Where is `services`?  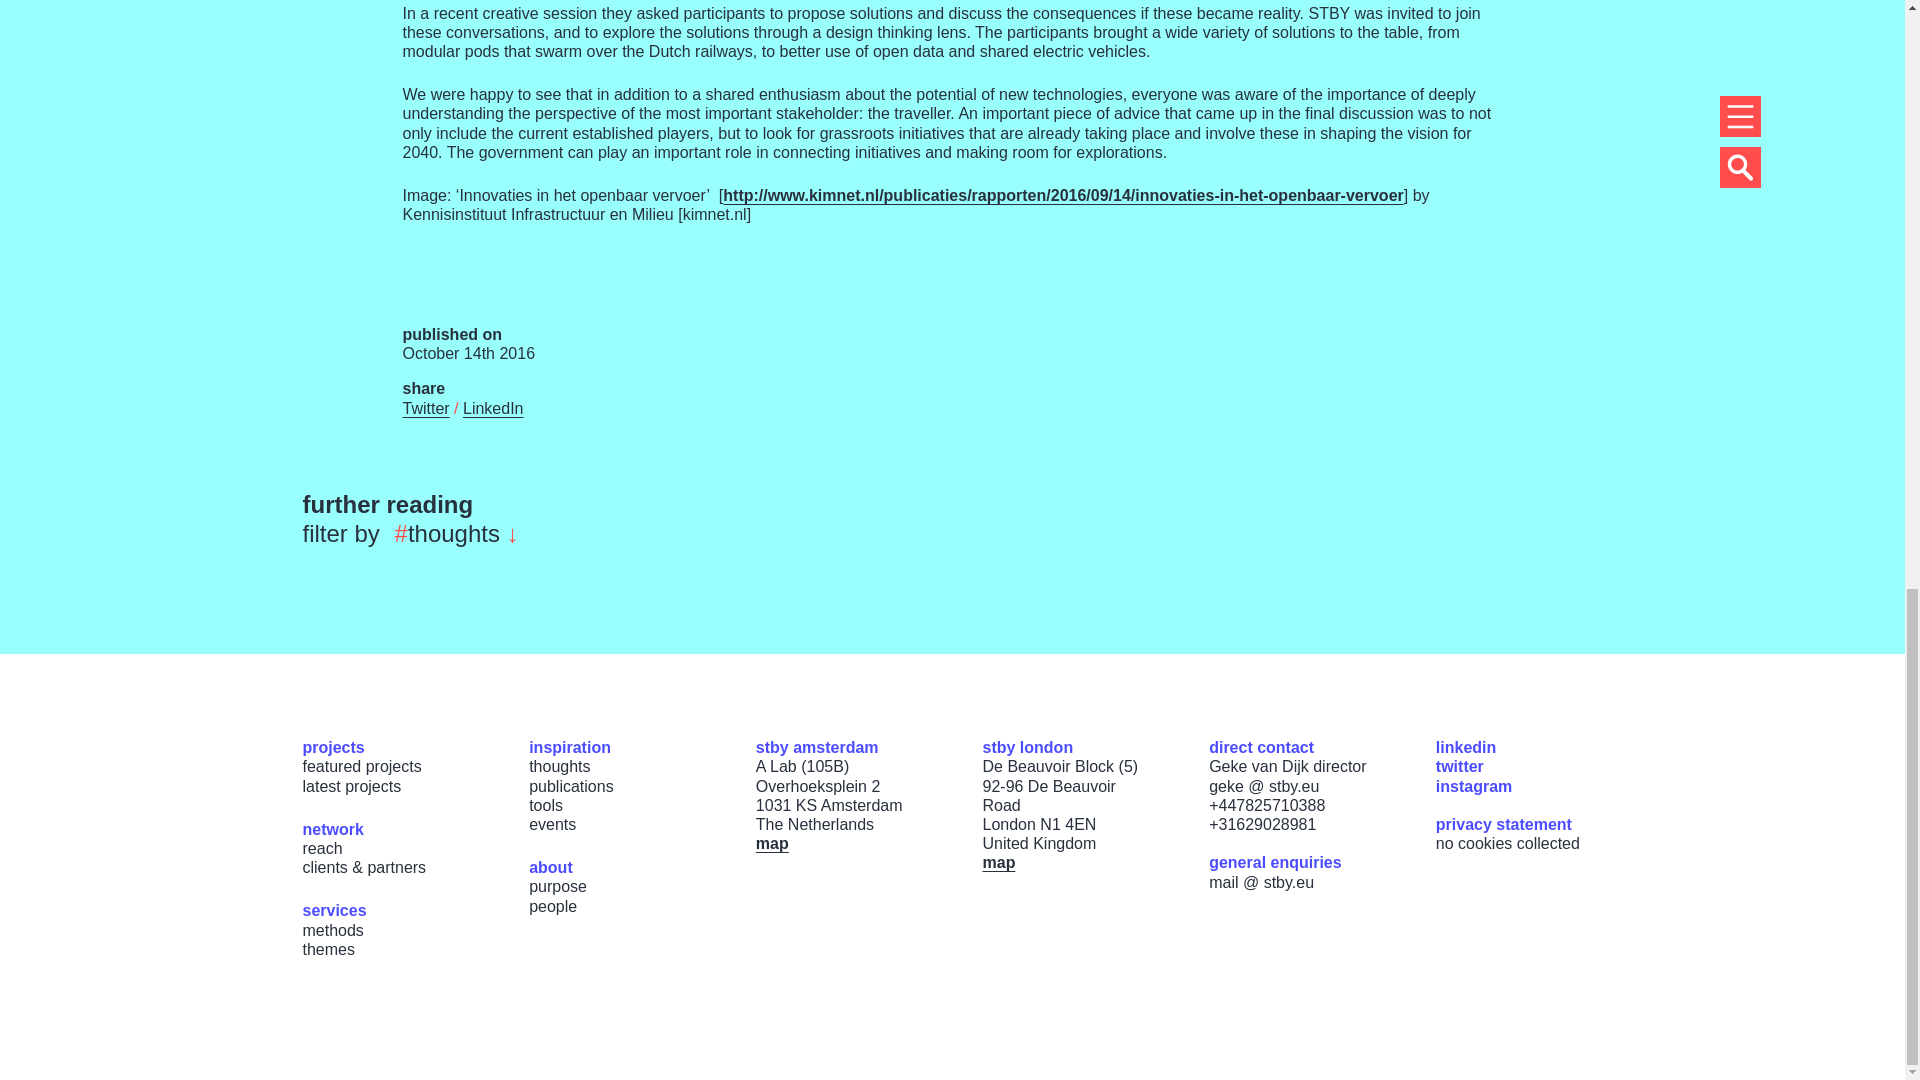
services is located at coordinates (334, 910).